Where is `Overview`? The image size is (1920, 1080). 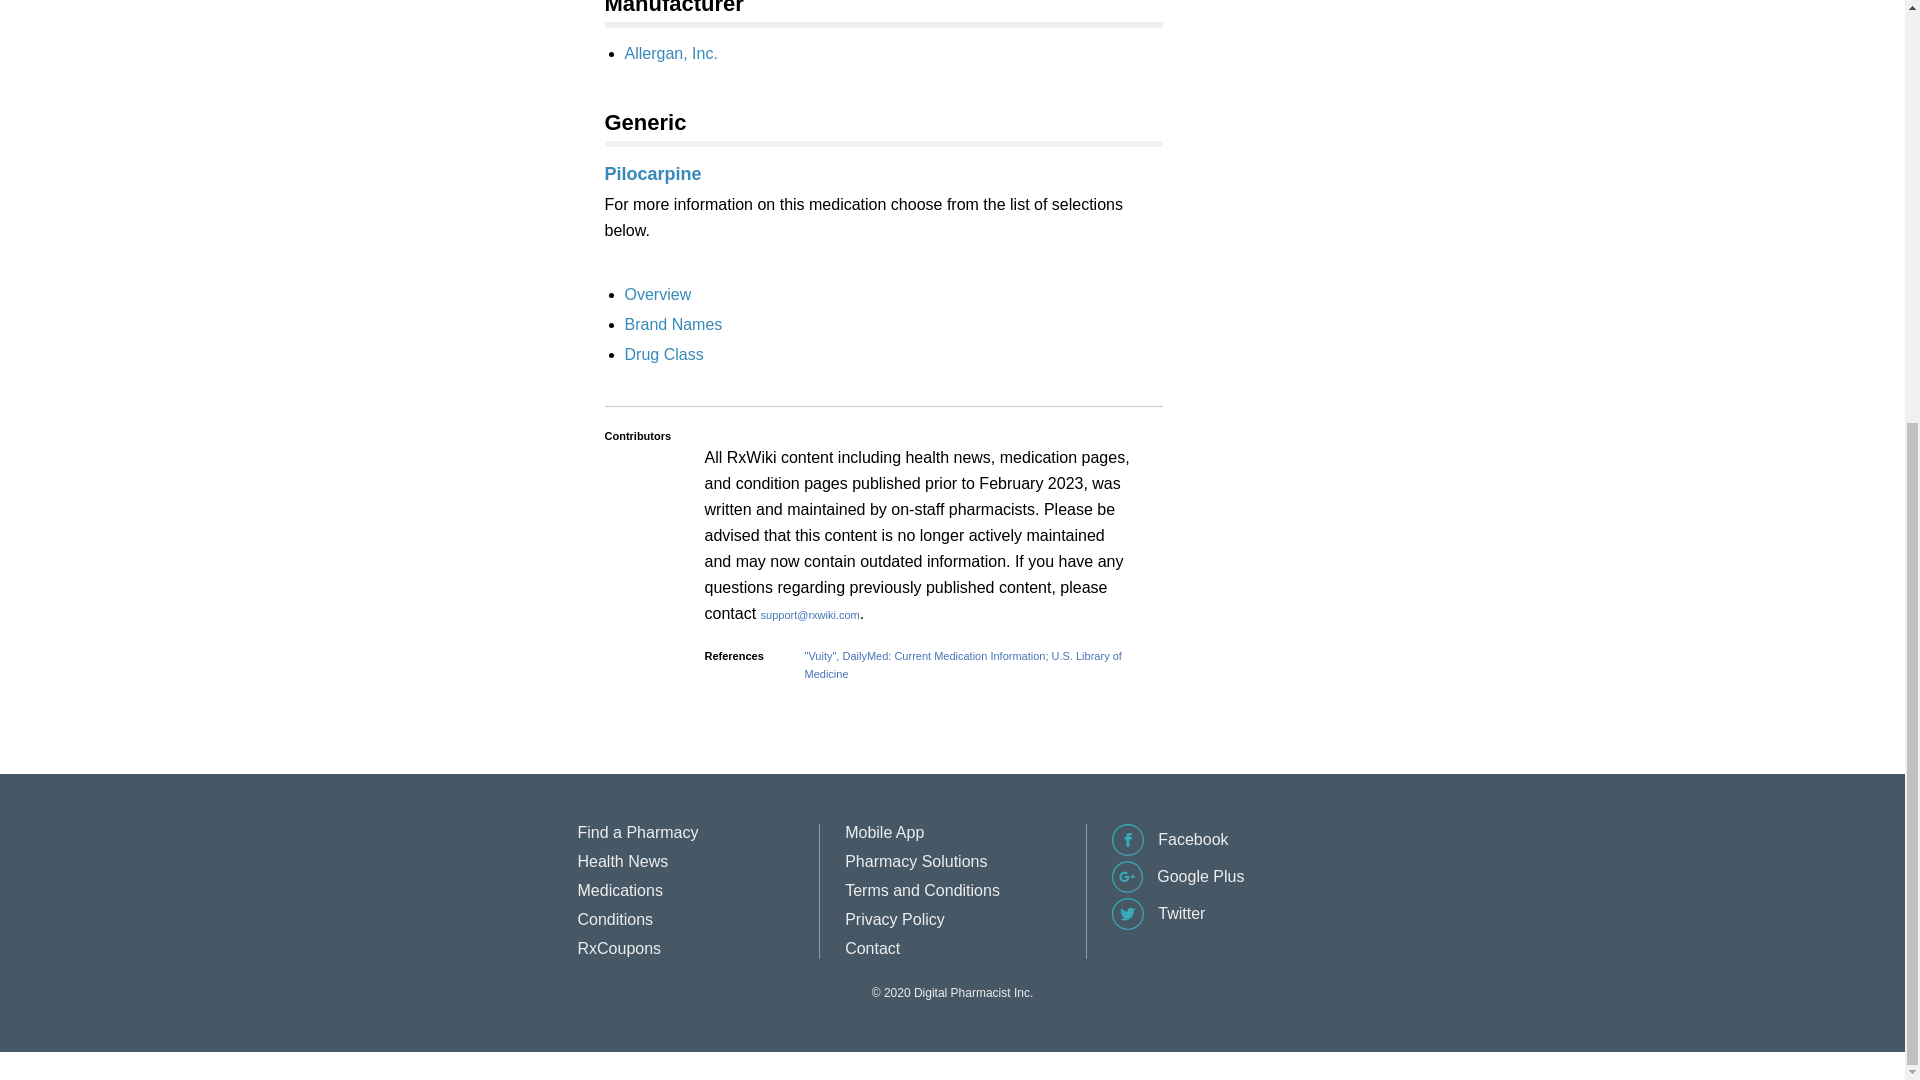 Overview is located at coordinates (658, 294).